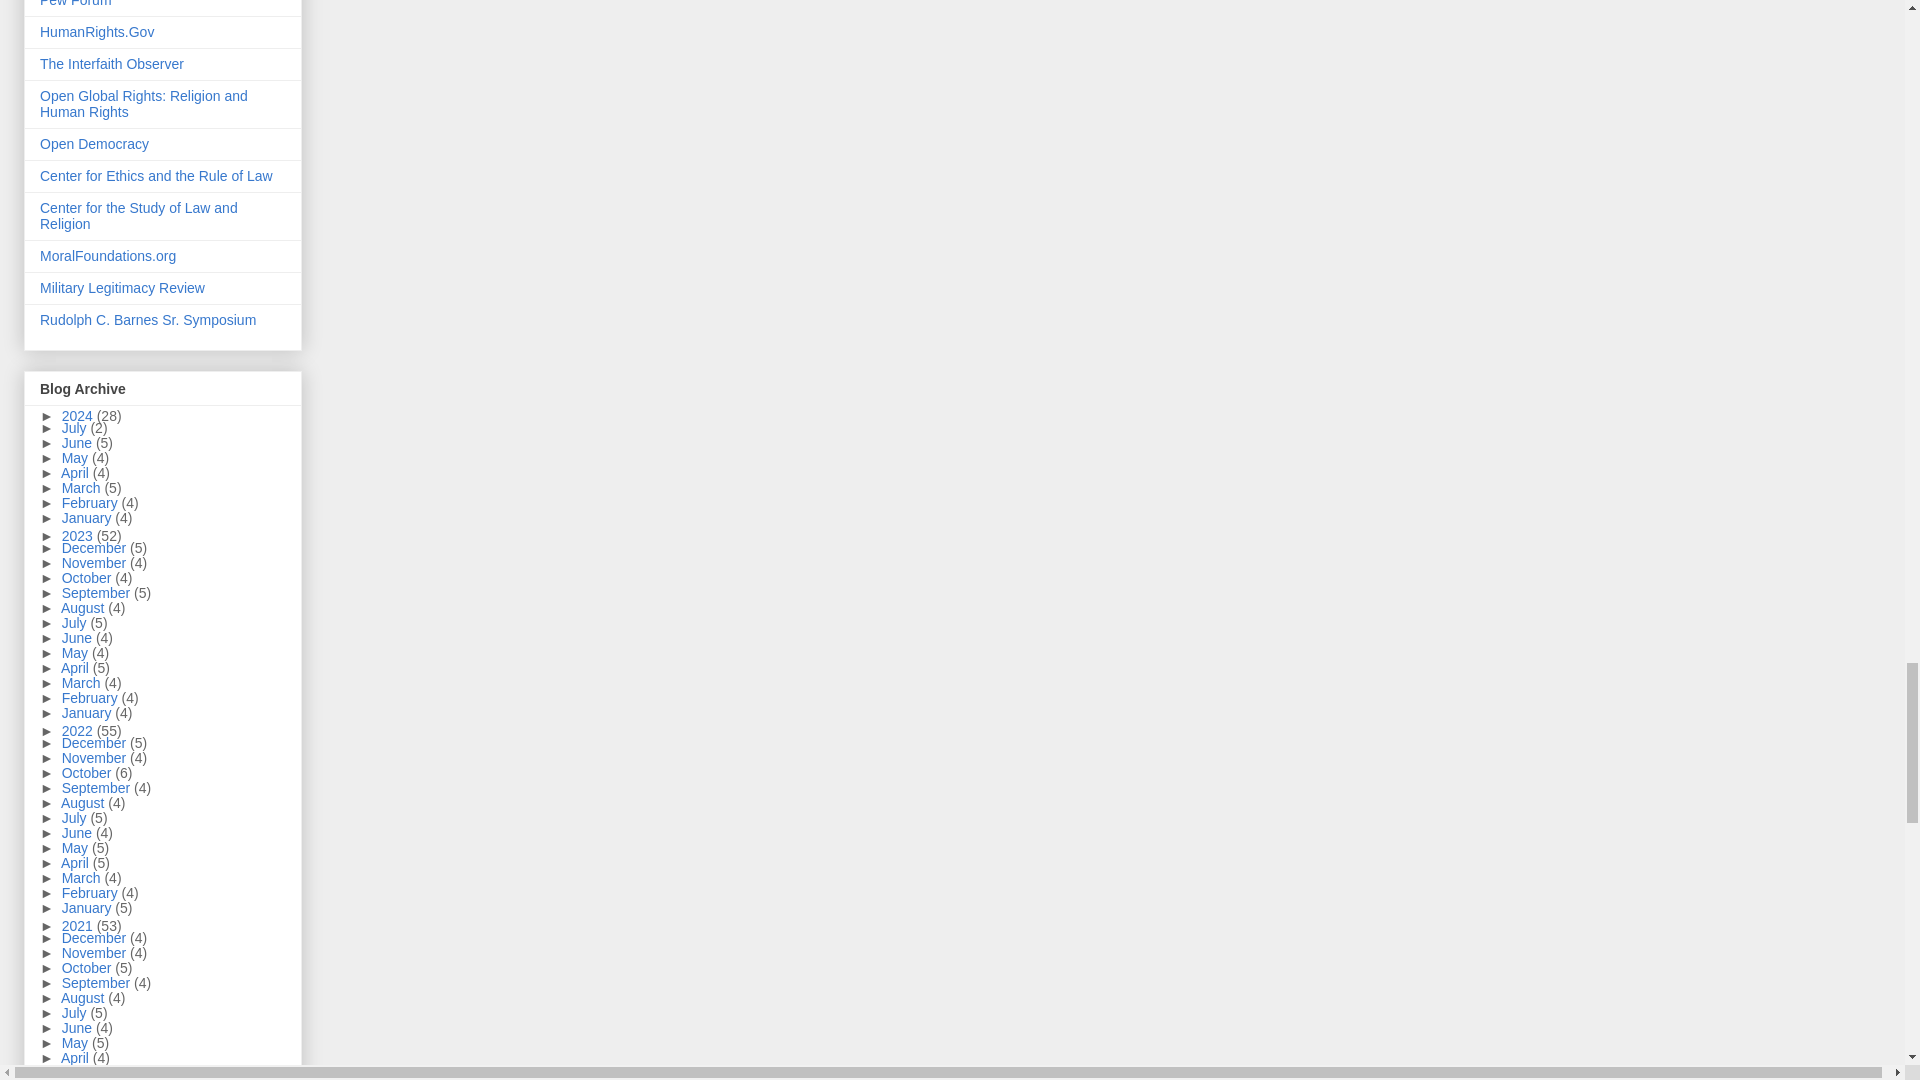  Describe the element at coordinates (79, 416) in the screenshot. I see `2024` at that location.